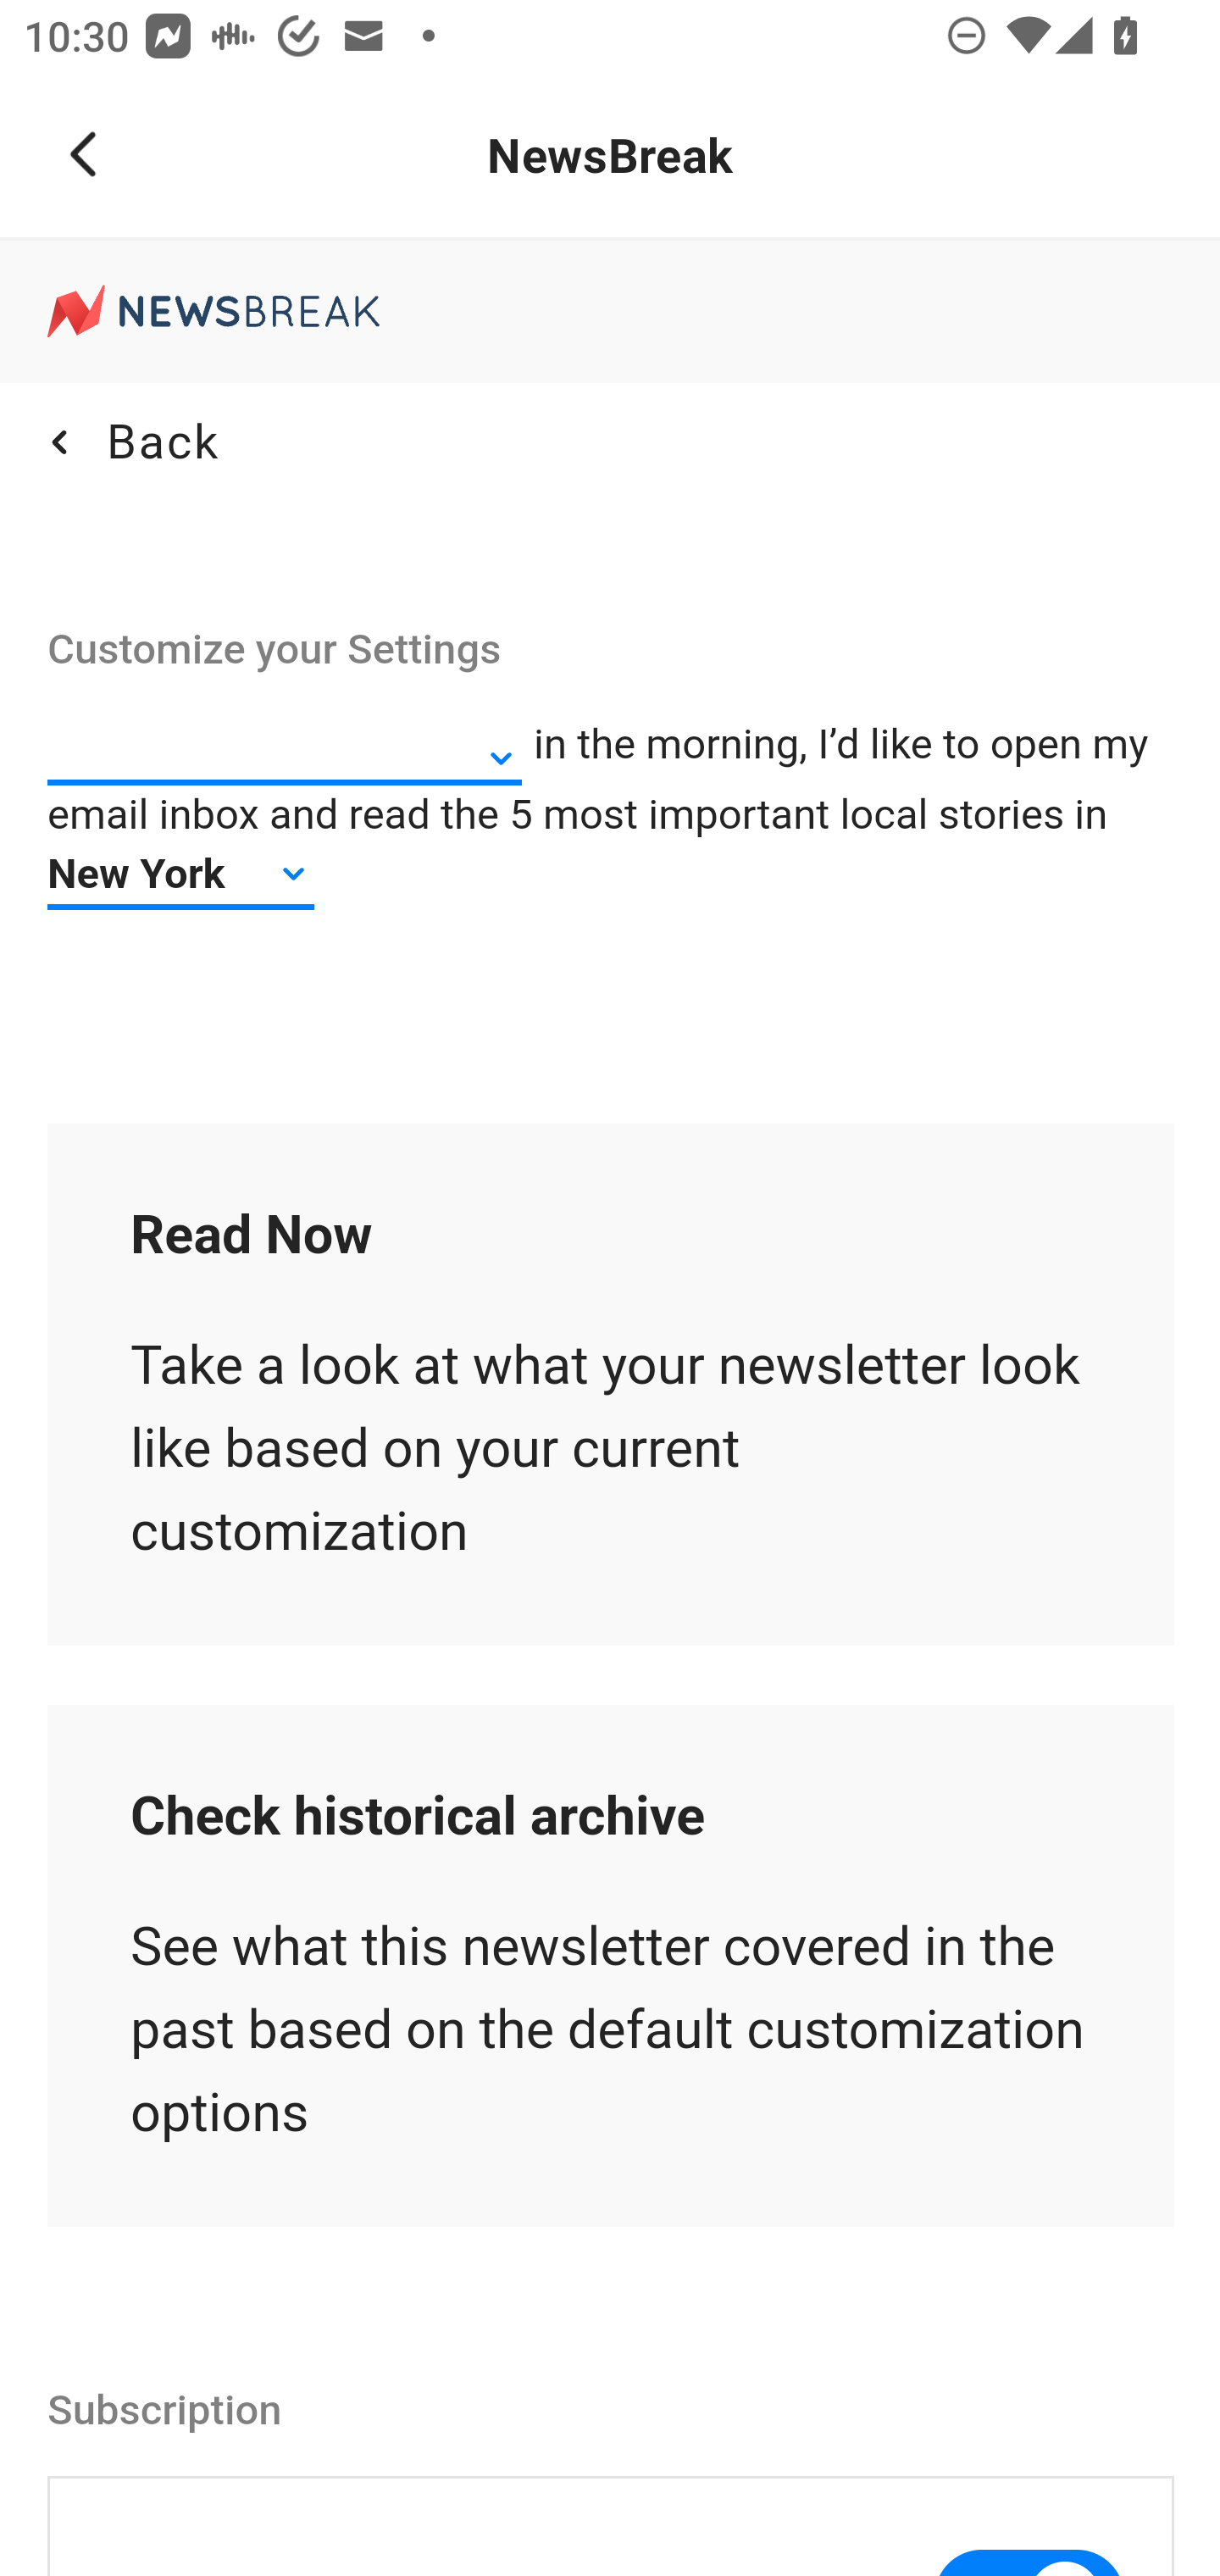  I want to click on Navigate up, so click(83, 154).